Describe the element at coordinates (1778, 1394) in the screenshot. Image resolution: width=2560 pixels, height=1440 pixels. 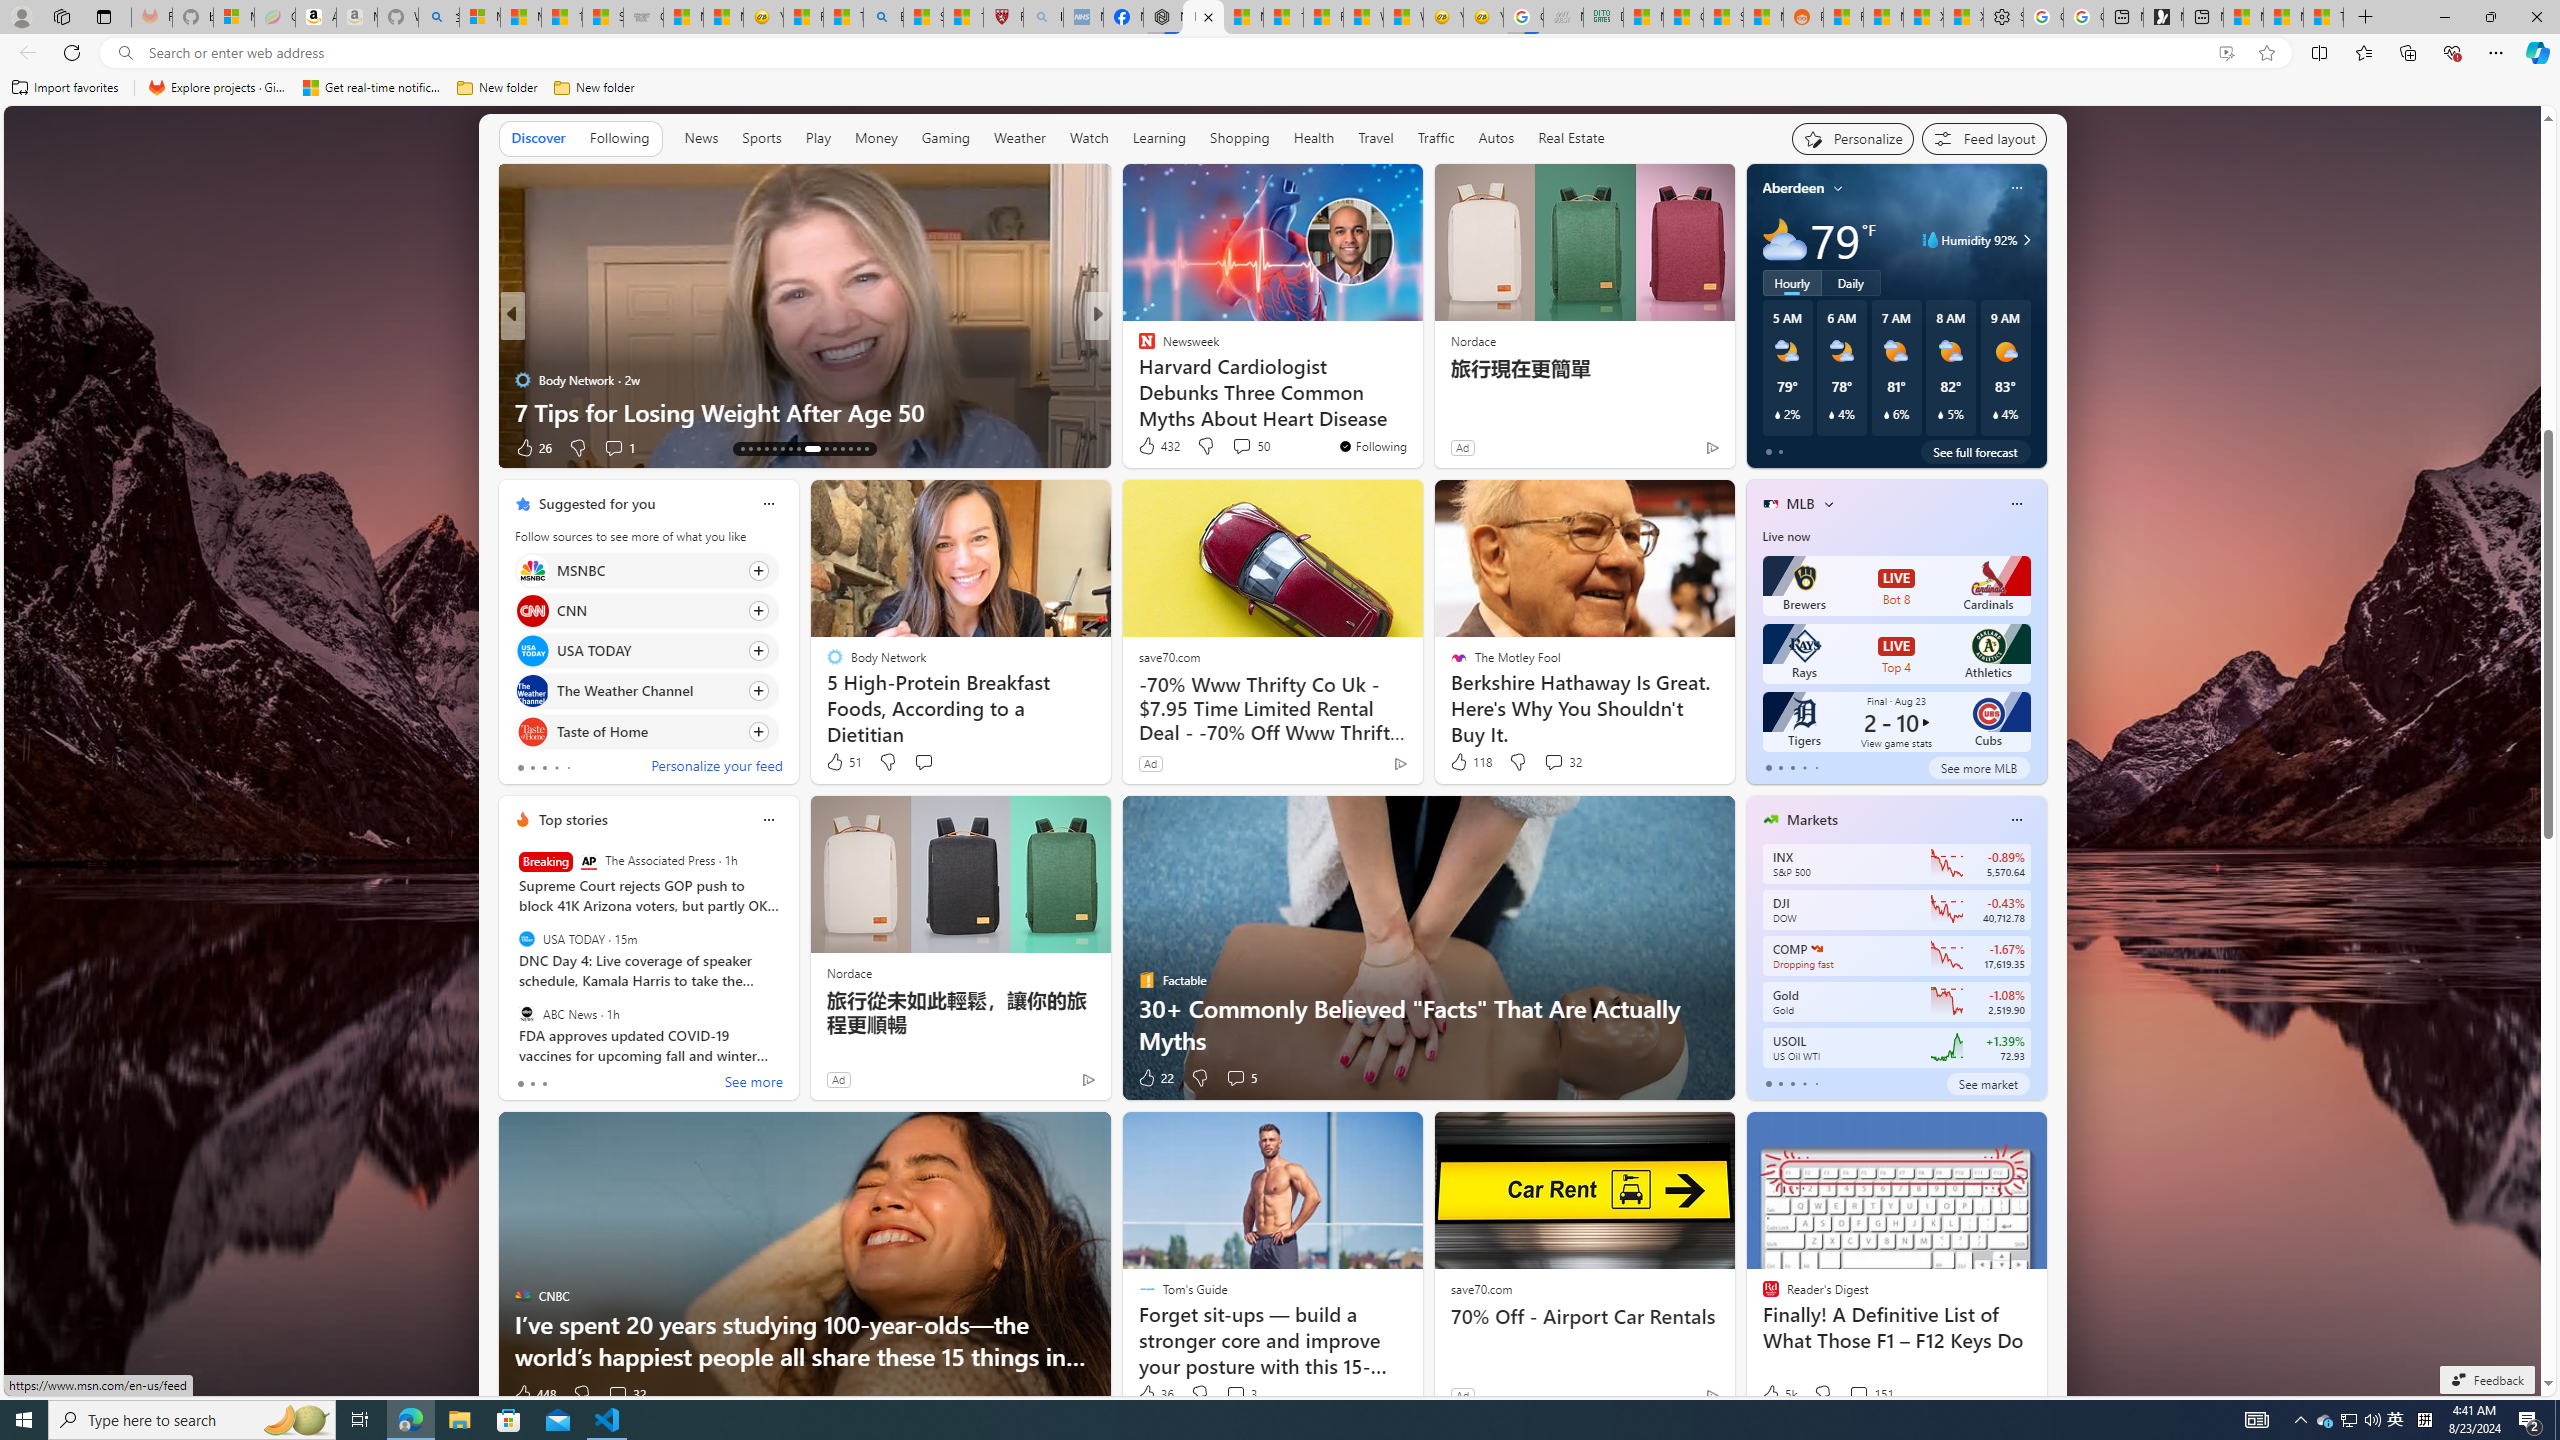
I see `5k Like` at that location.